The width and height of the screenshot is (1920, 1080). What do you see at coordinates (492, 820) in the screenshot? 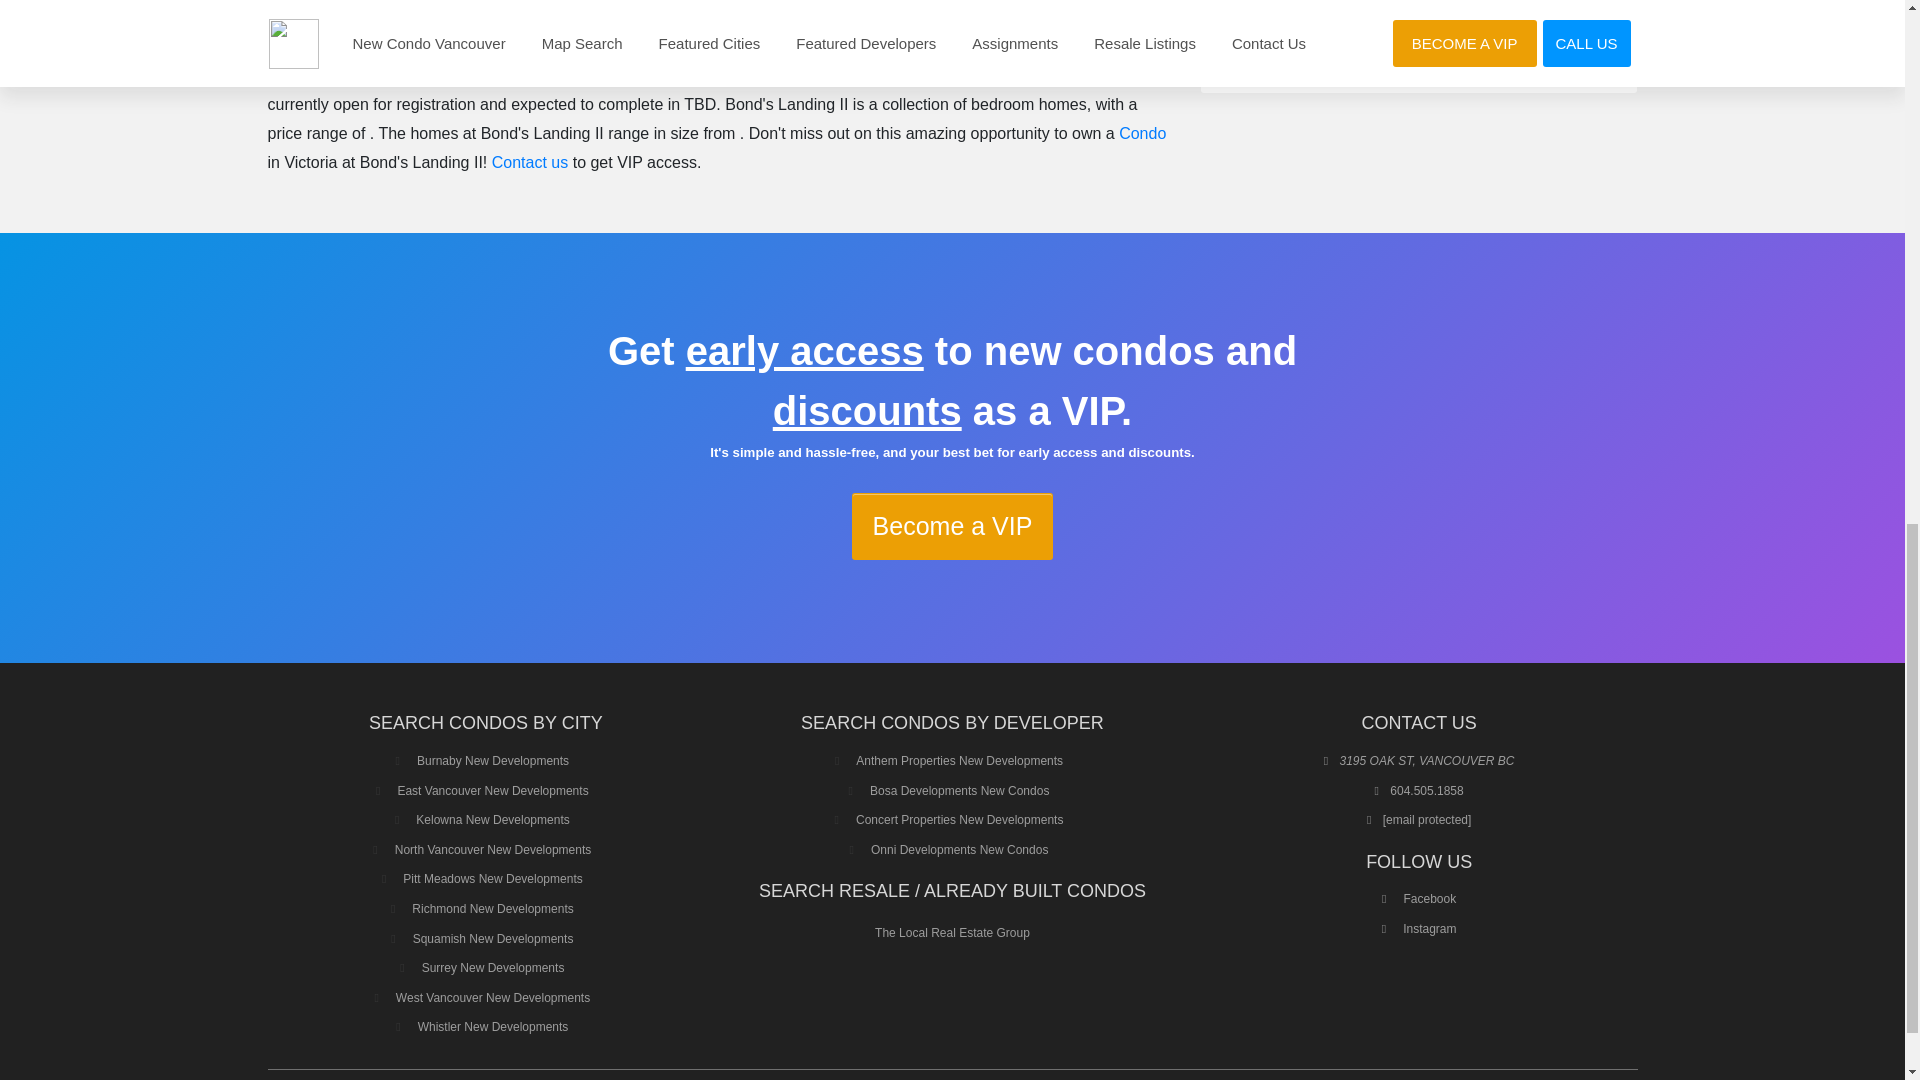
I see `Kelowna New Developments` at bounding box center [492, 820].